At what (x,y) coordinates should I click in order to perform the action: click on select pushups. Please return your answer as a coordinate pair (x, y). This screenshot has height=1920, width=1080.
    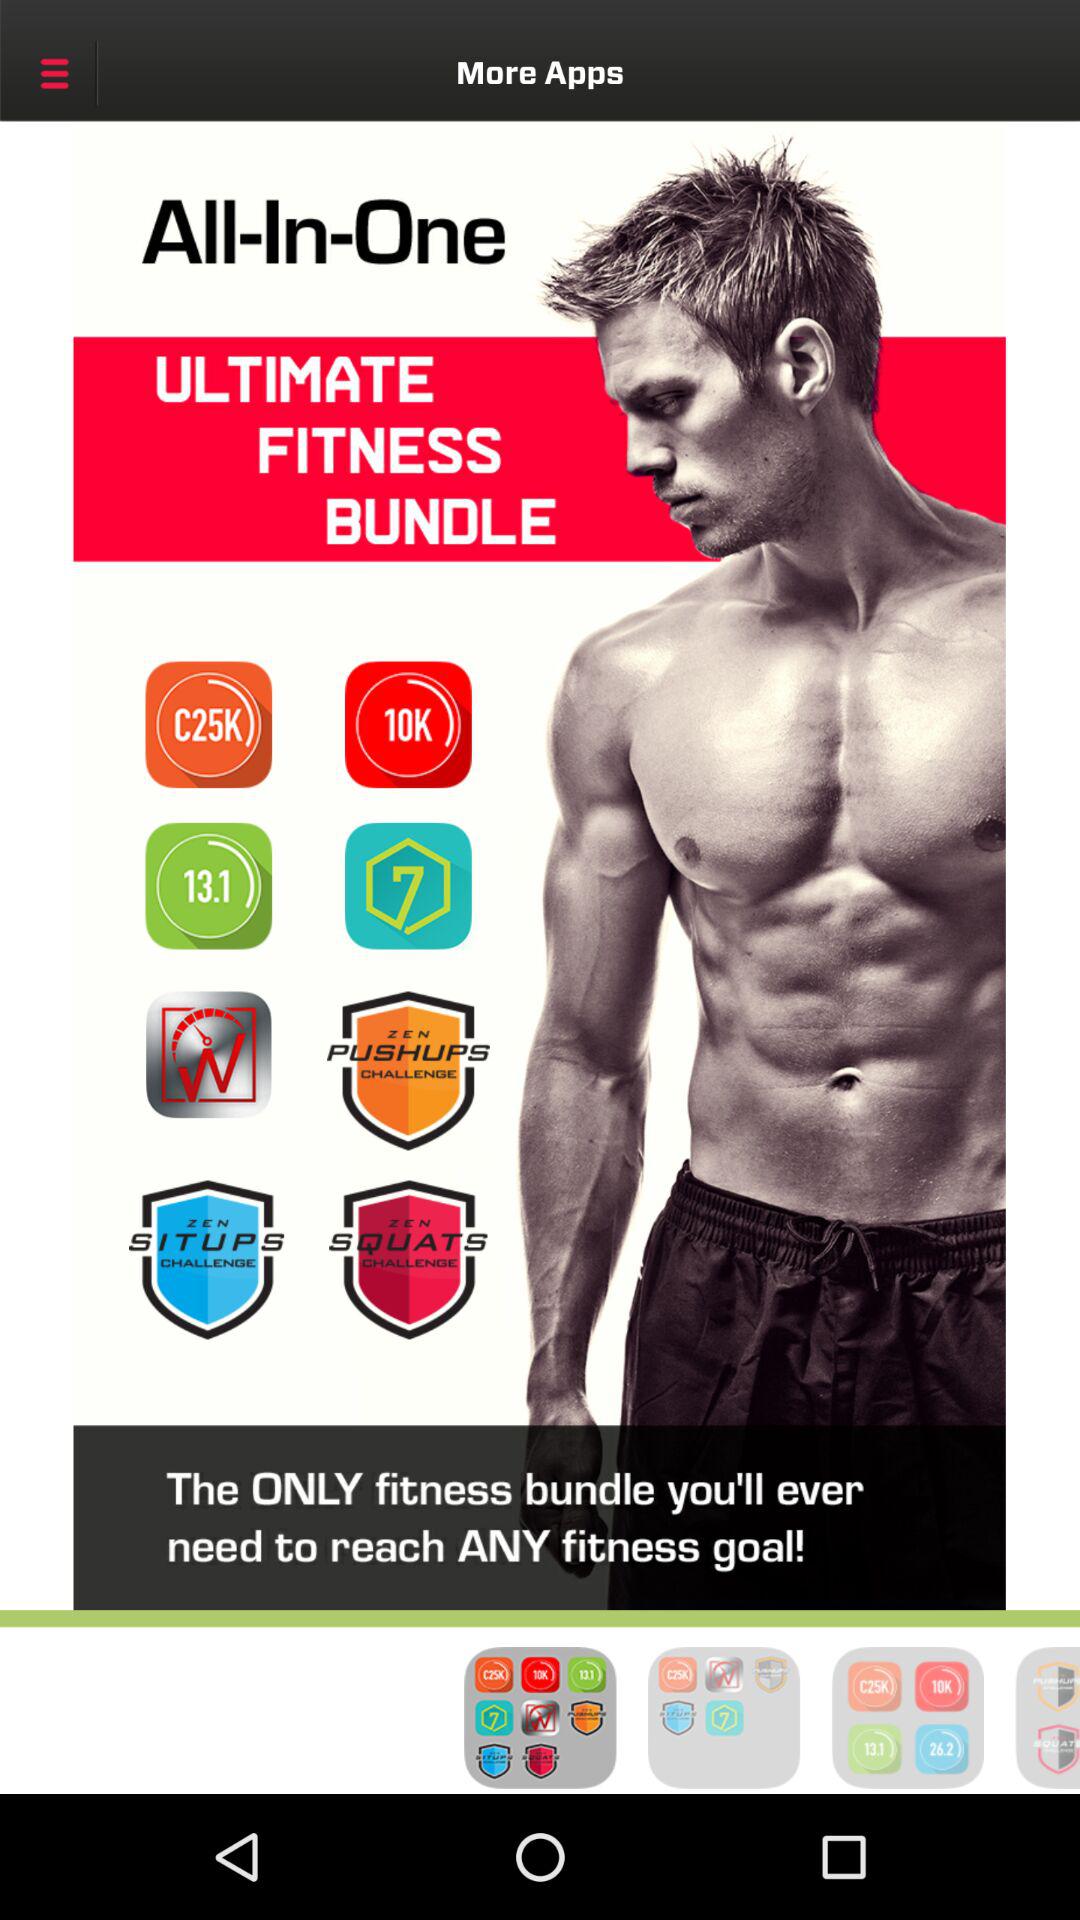
    Looking at the image, I should click on (408, 1070).